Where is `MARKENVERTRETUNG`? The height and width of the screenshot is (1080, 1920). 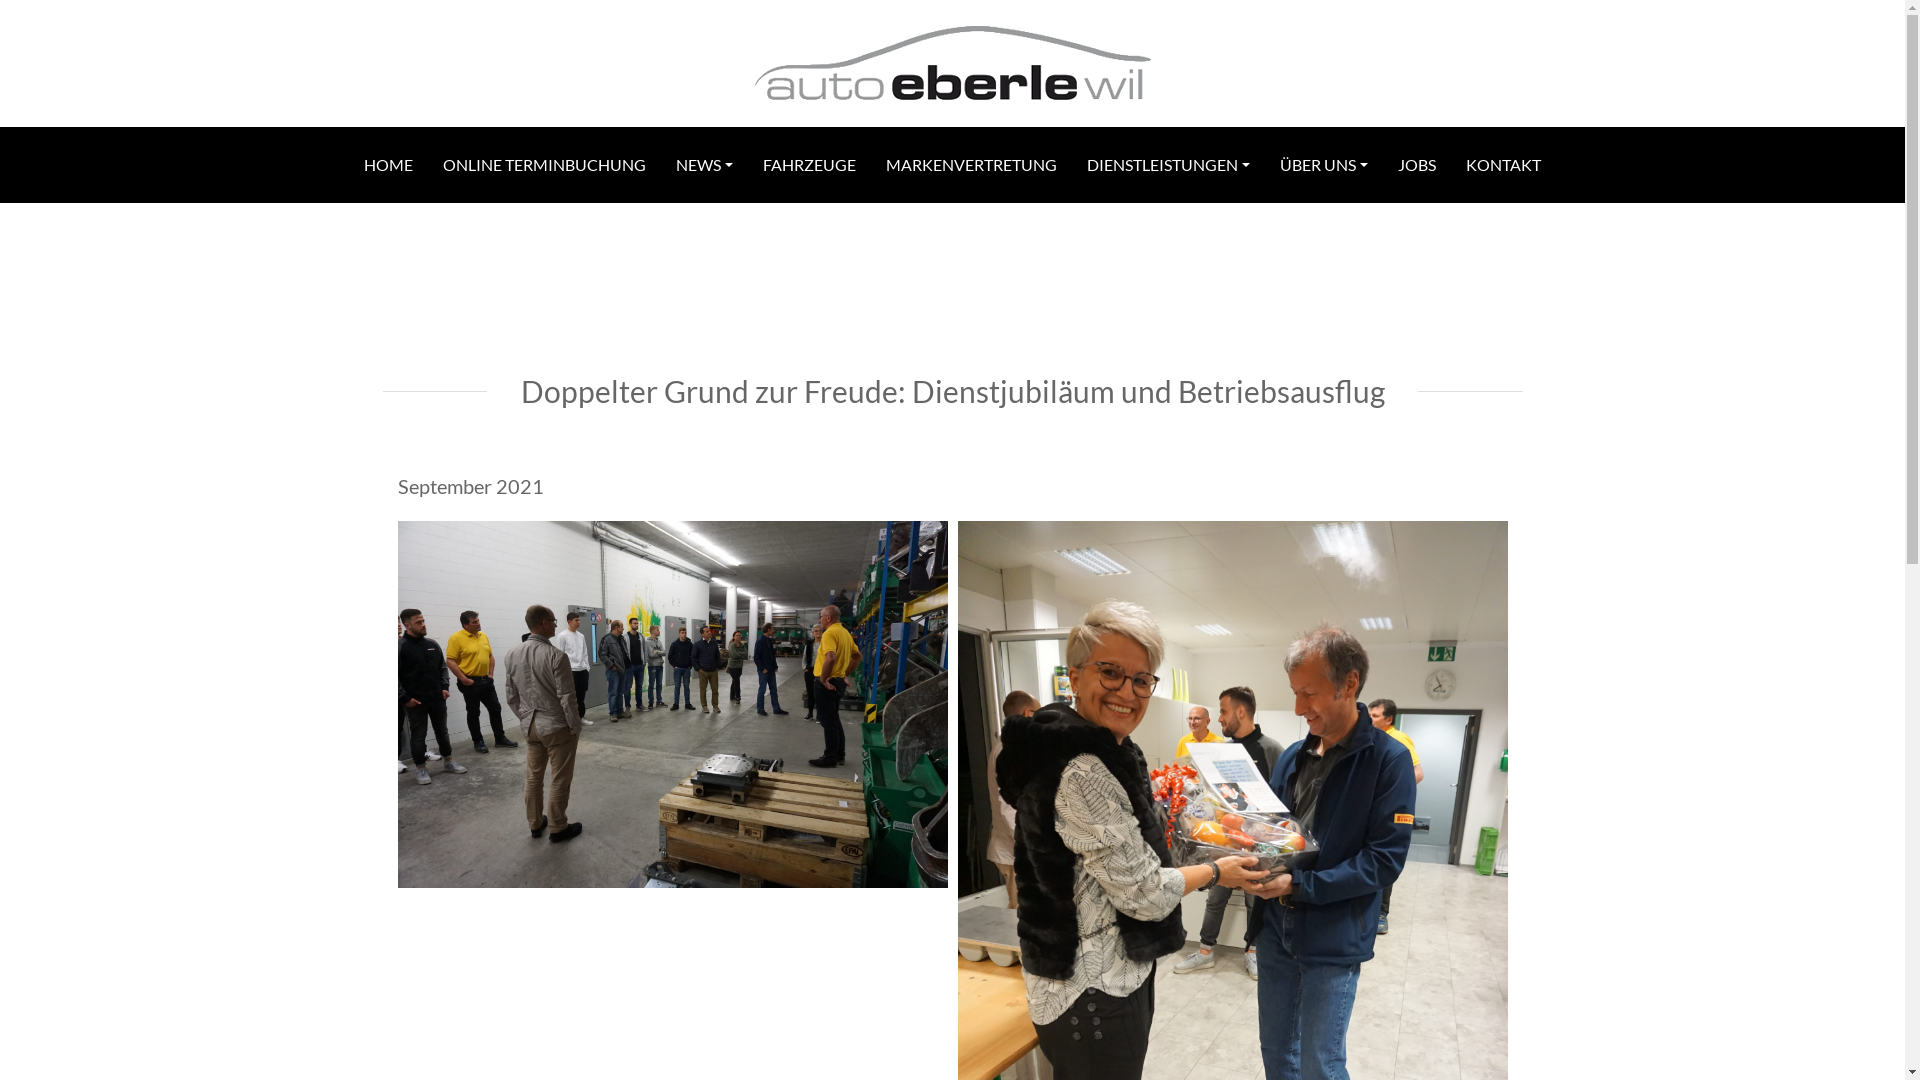
MARKENVERTRETUNG is located at coordinates (972, 165).